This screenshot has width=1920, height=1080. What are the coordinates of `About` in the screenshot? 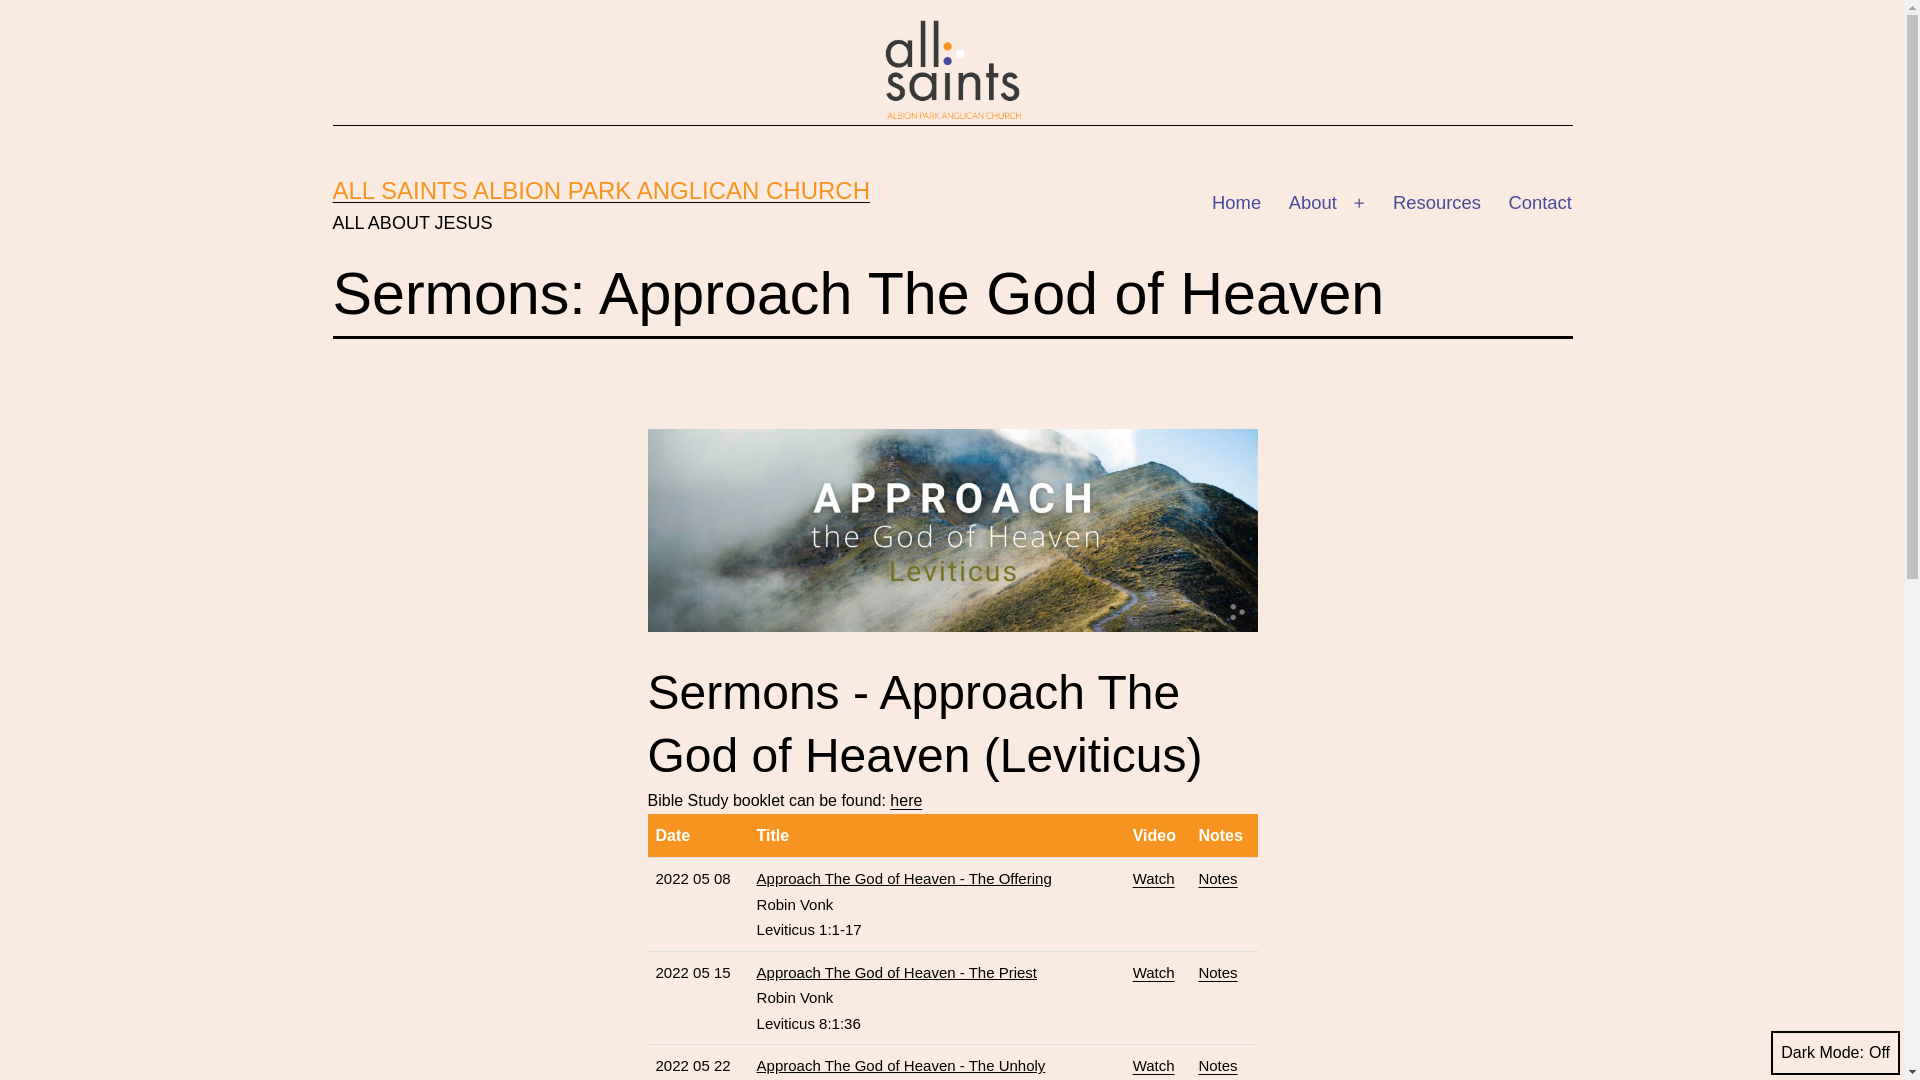 It's located at (1313, 203).